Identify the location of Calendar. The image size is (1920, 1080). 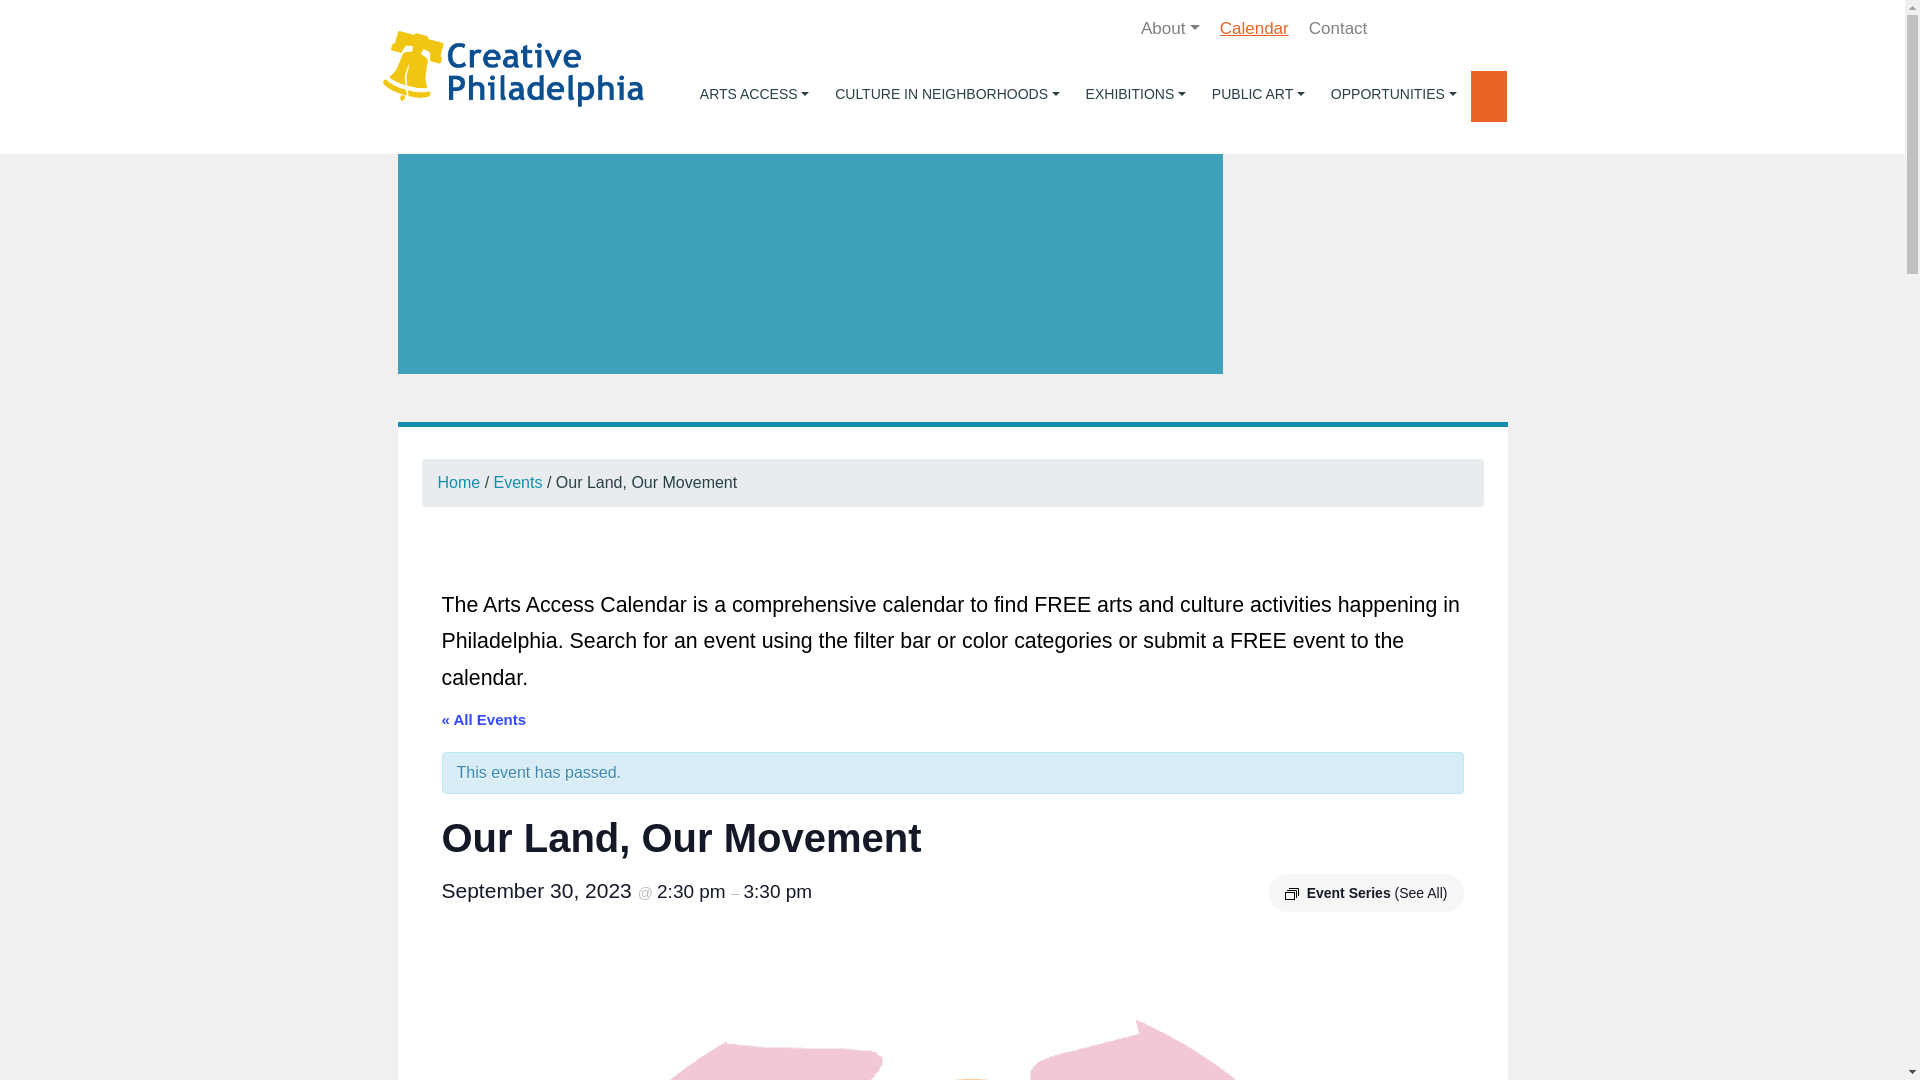
(1254, 28).